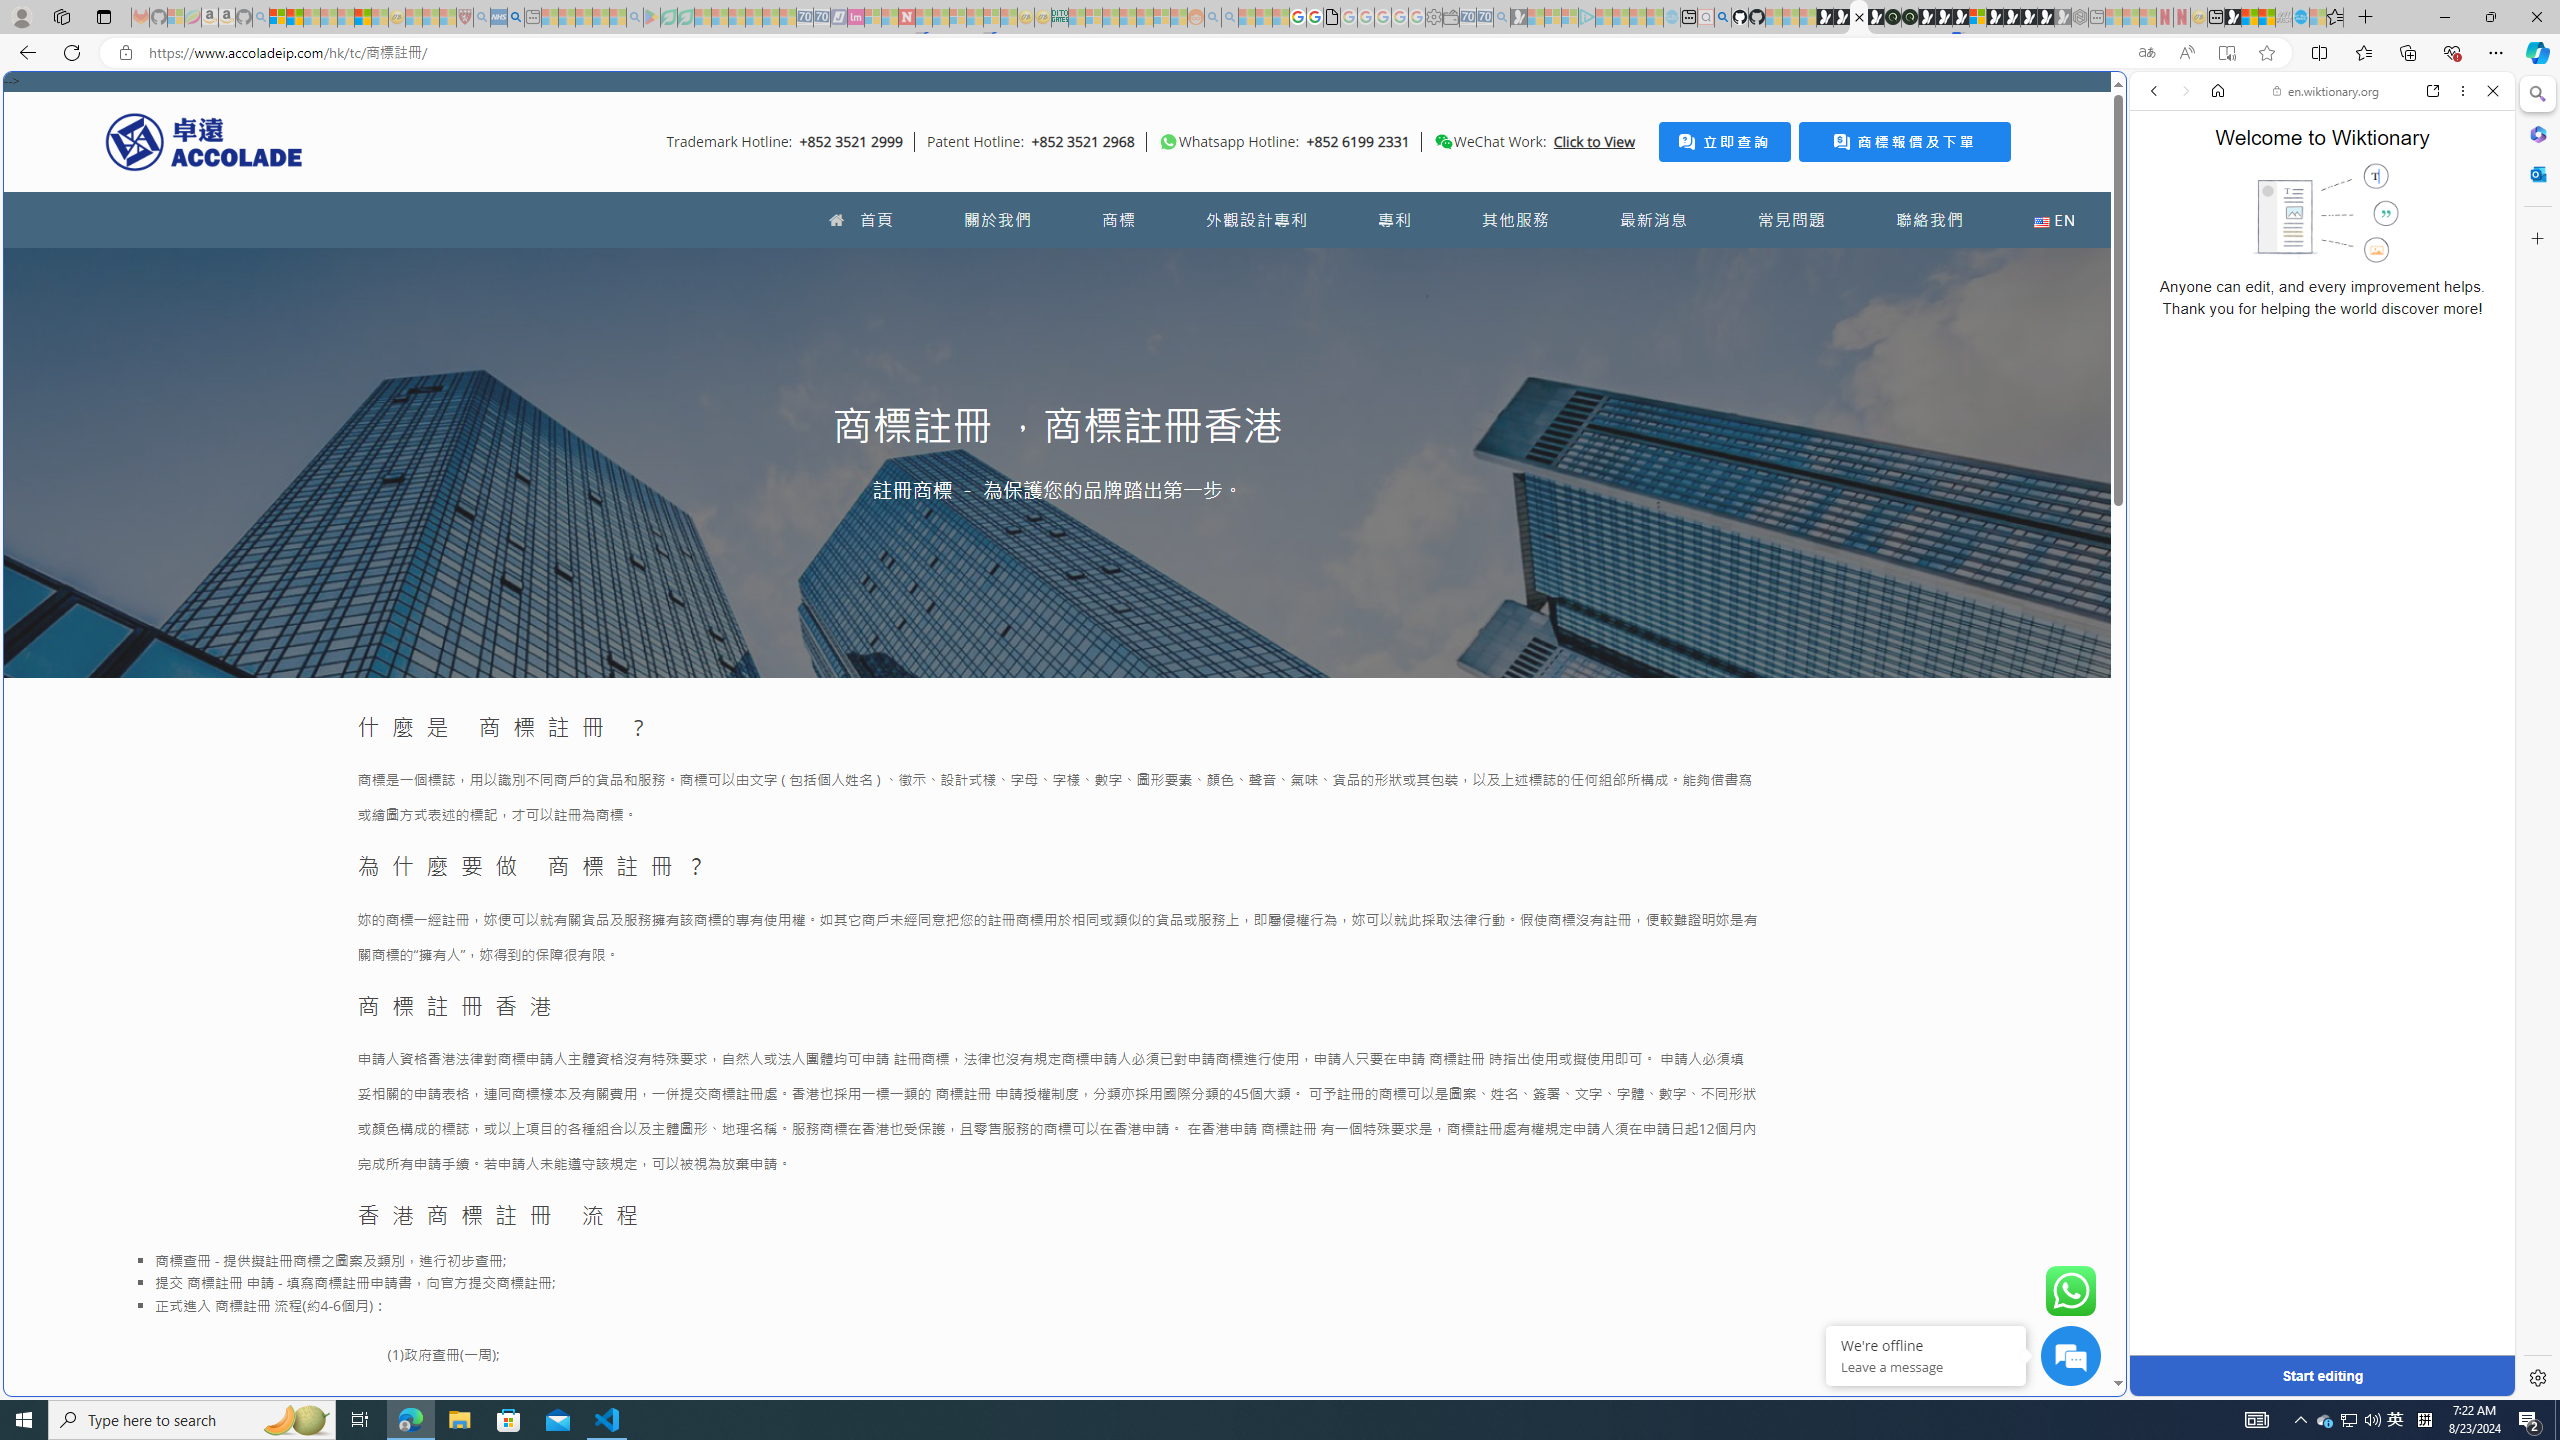 The image size is (2560, 1440). Describe the element at coordinates (1944, 17) in the screenshot. I see `Play Cave FRVR in your browser | Games from Microsoft Start` at that location.